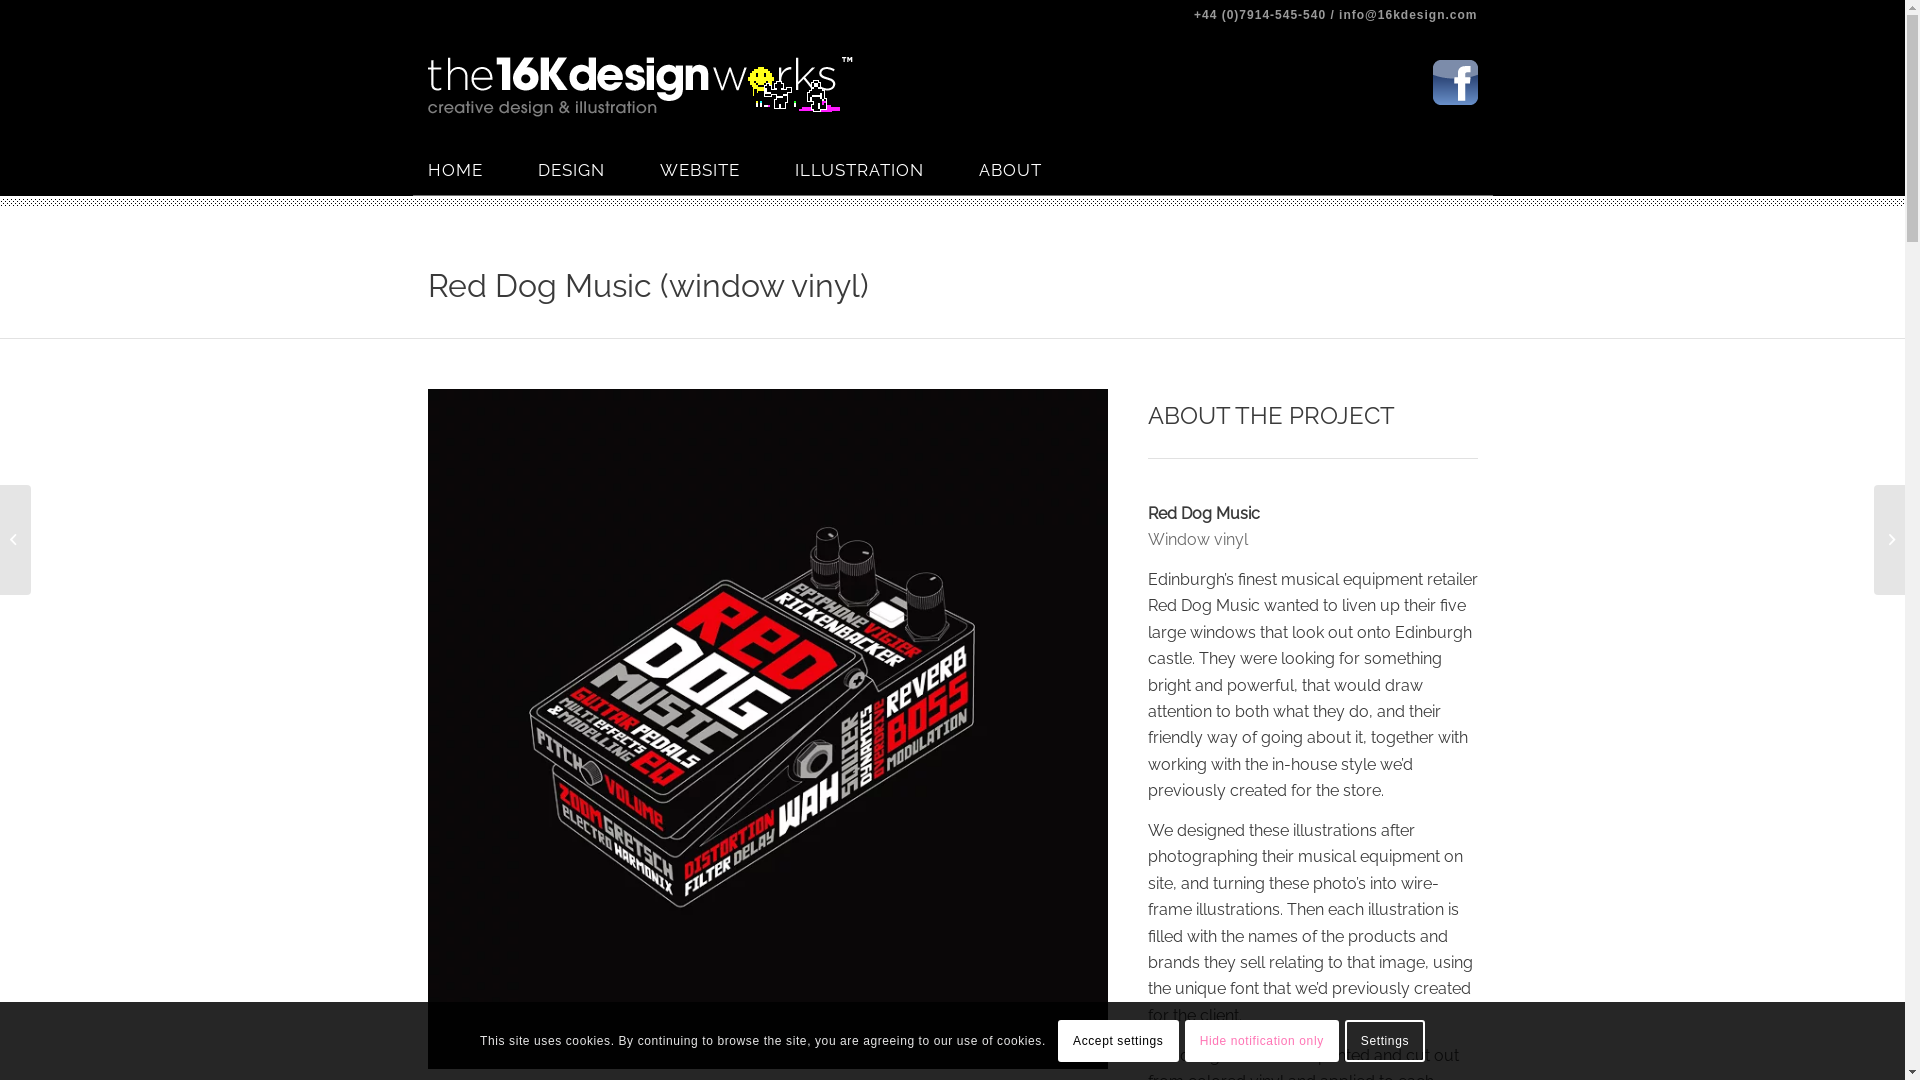 The image size is (1920, 1080). I want to click on 16Klogo2, so click(640, 87).